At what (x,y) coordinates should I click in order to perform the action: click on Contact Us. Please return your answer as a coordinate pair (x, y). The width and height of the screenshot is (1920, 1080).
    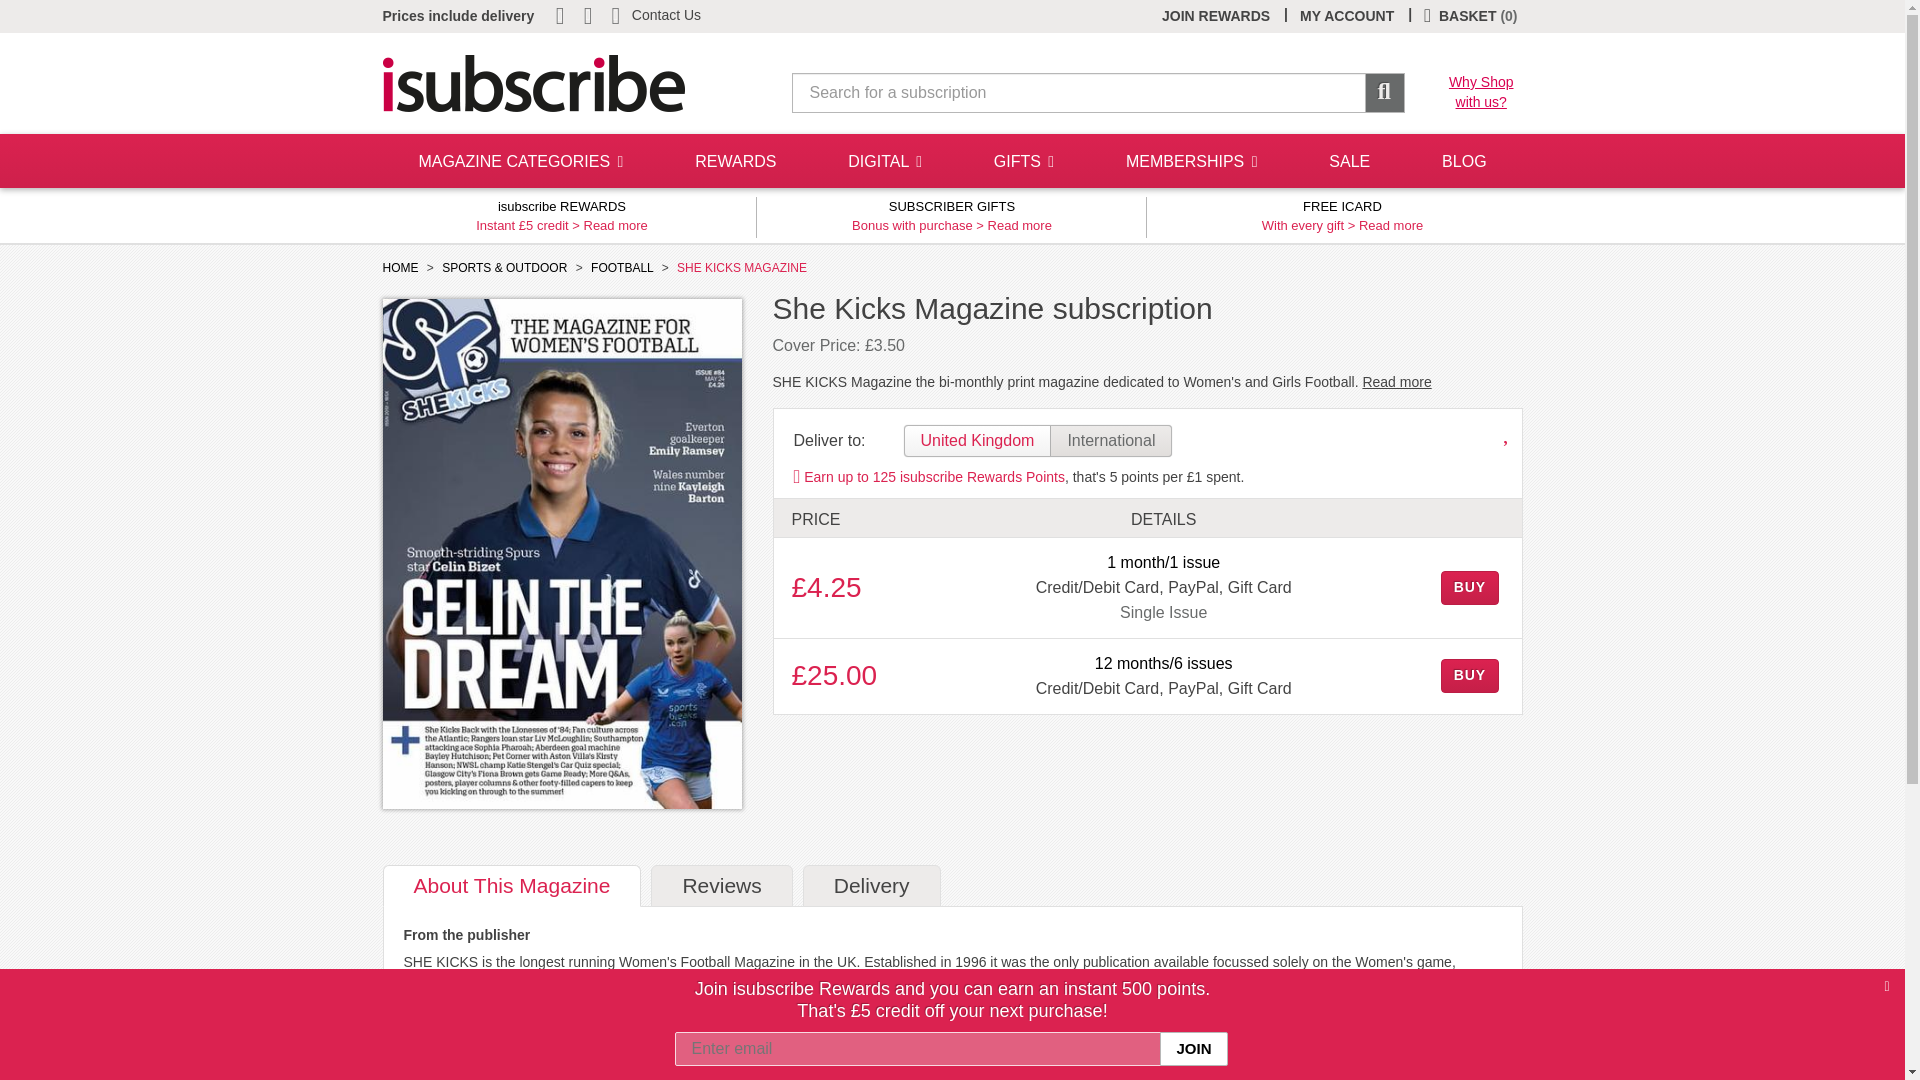
    Looking at the image, I should click on (978, 440).